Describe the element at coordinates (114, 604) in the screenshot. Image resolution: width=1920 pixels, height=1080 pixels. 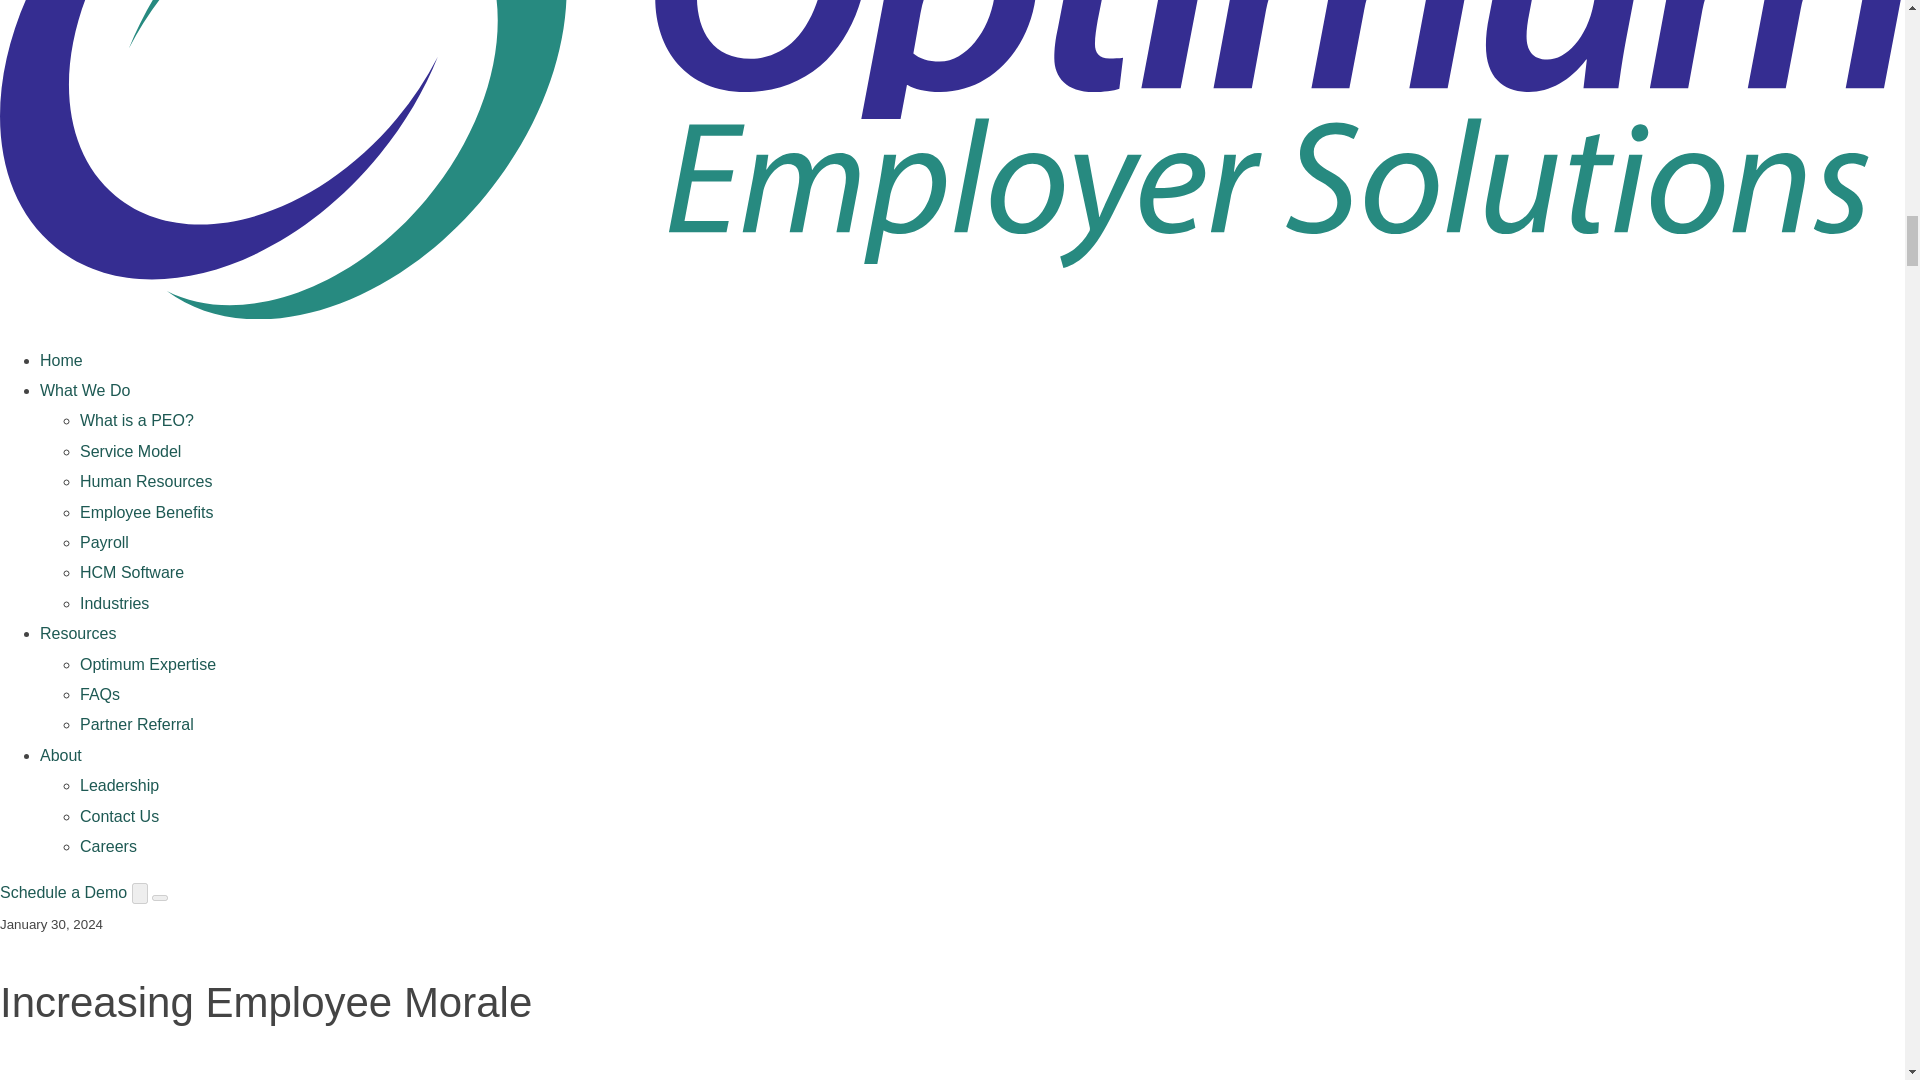
I see `Industries` at that location.